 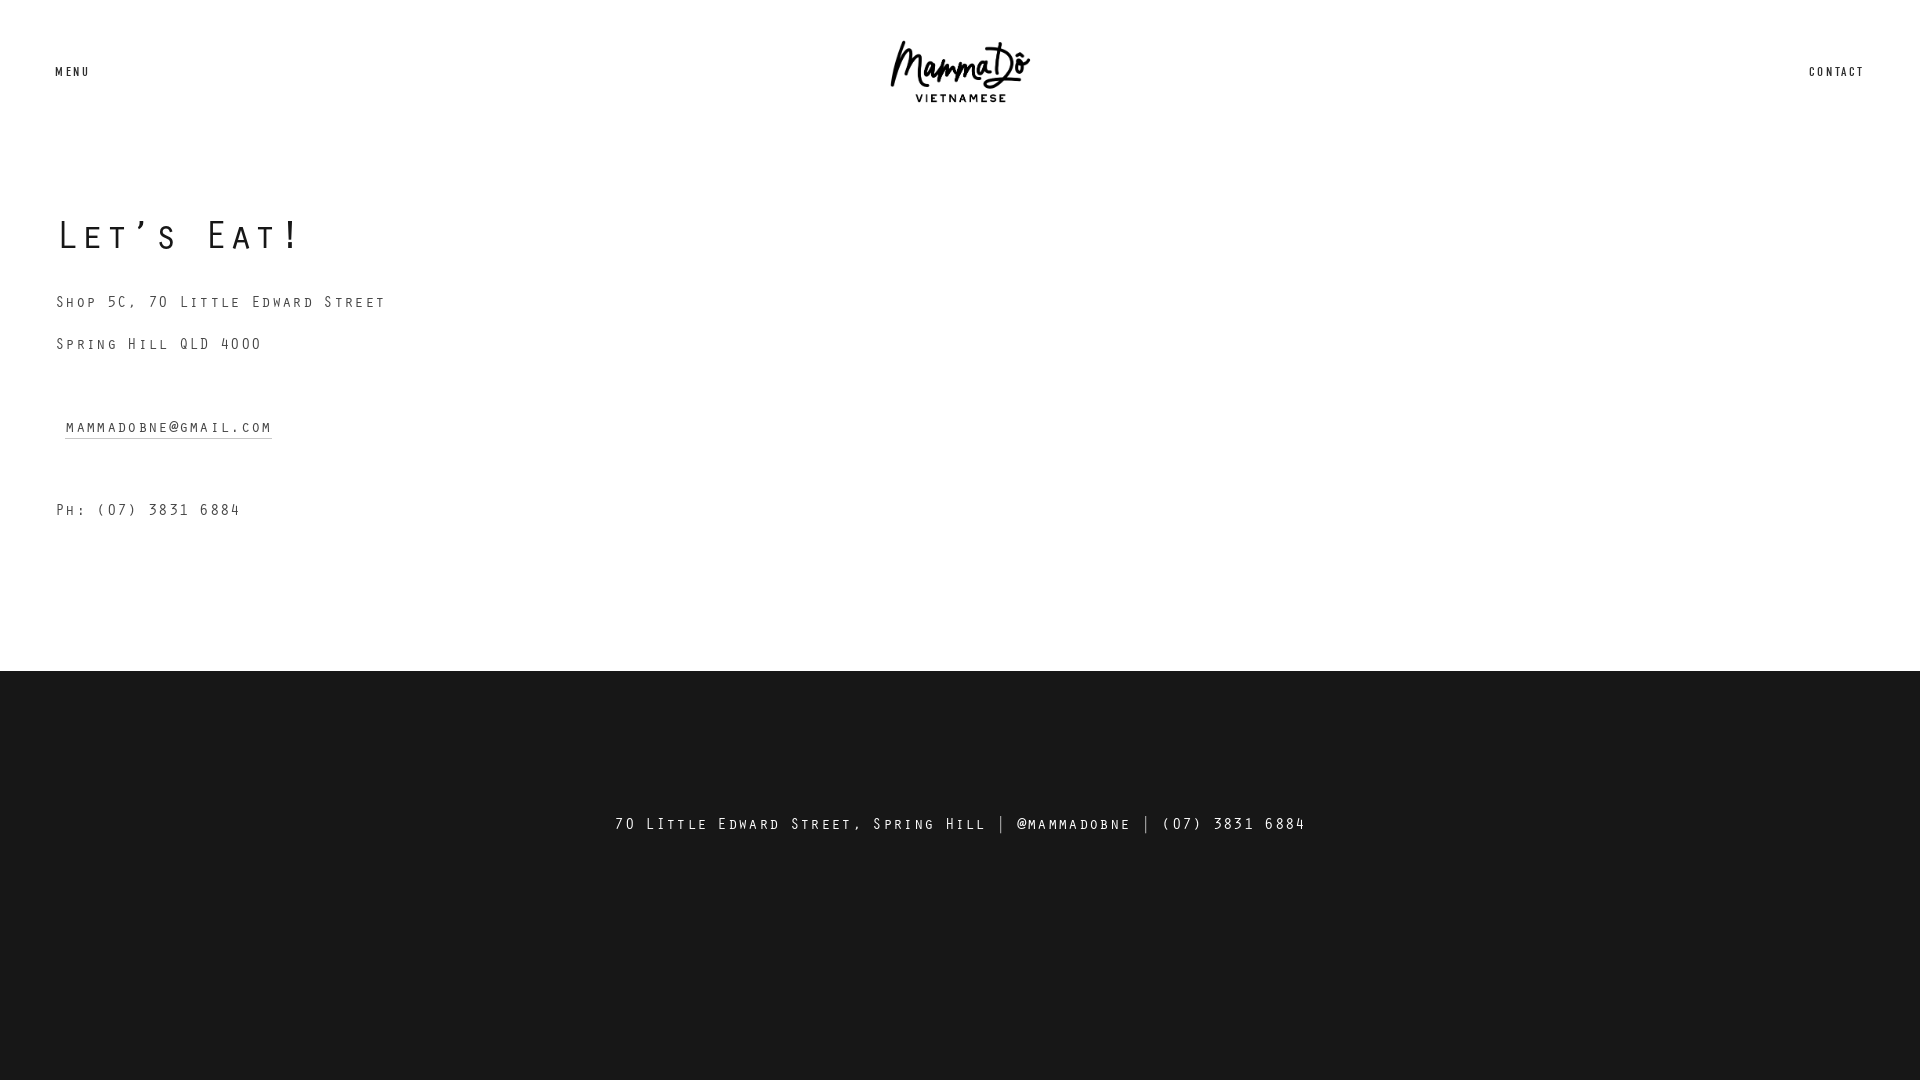 I want to click on mammadobne@gmail.com, so click(x=168, y=427).